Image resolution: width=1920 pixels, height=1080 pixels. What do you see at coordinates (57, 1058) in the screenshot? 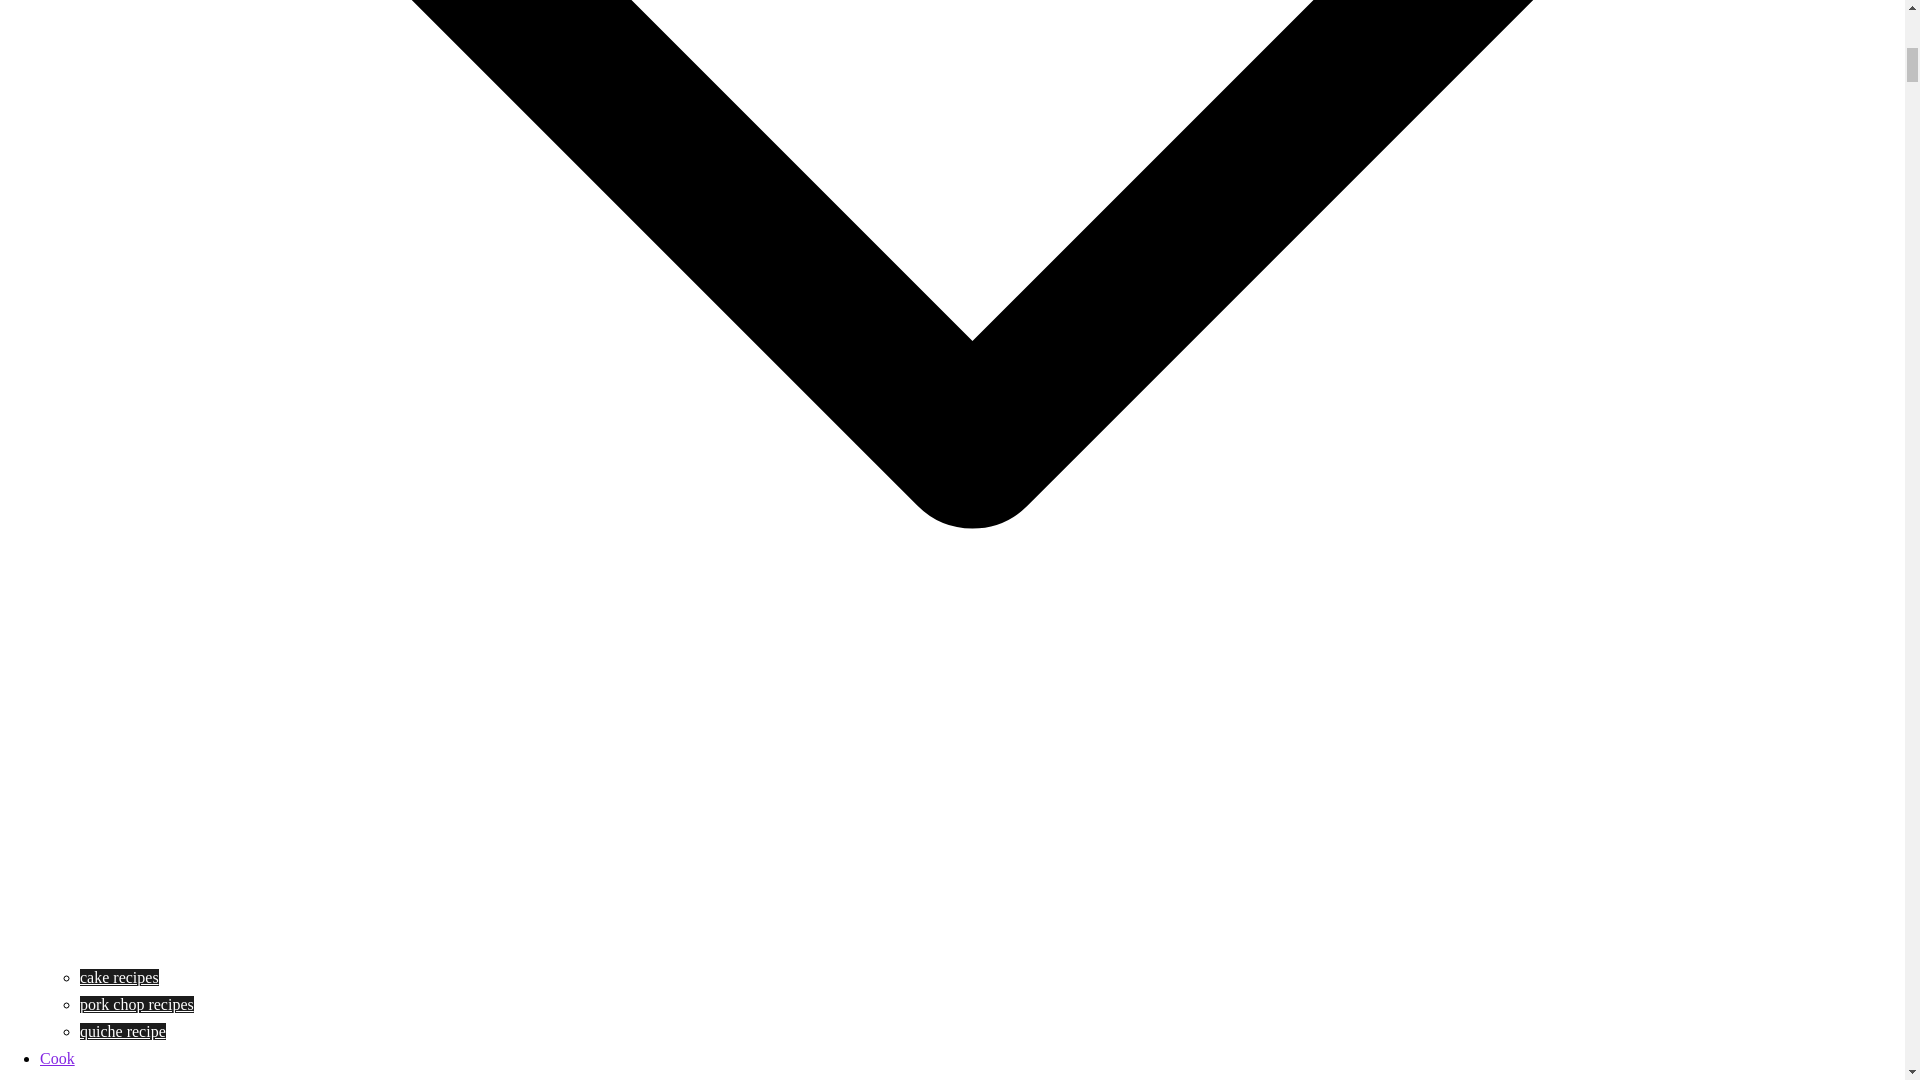
I see `Cook` at bounding box center [57, 1058].